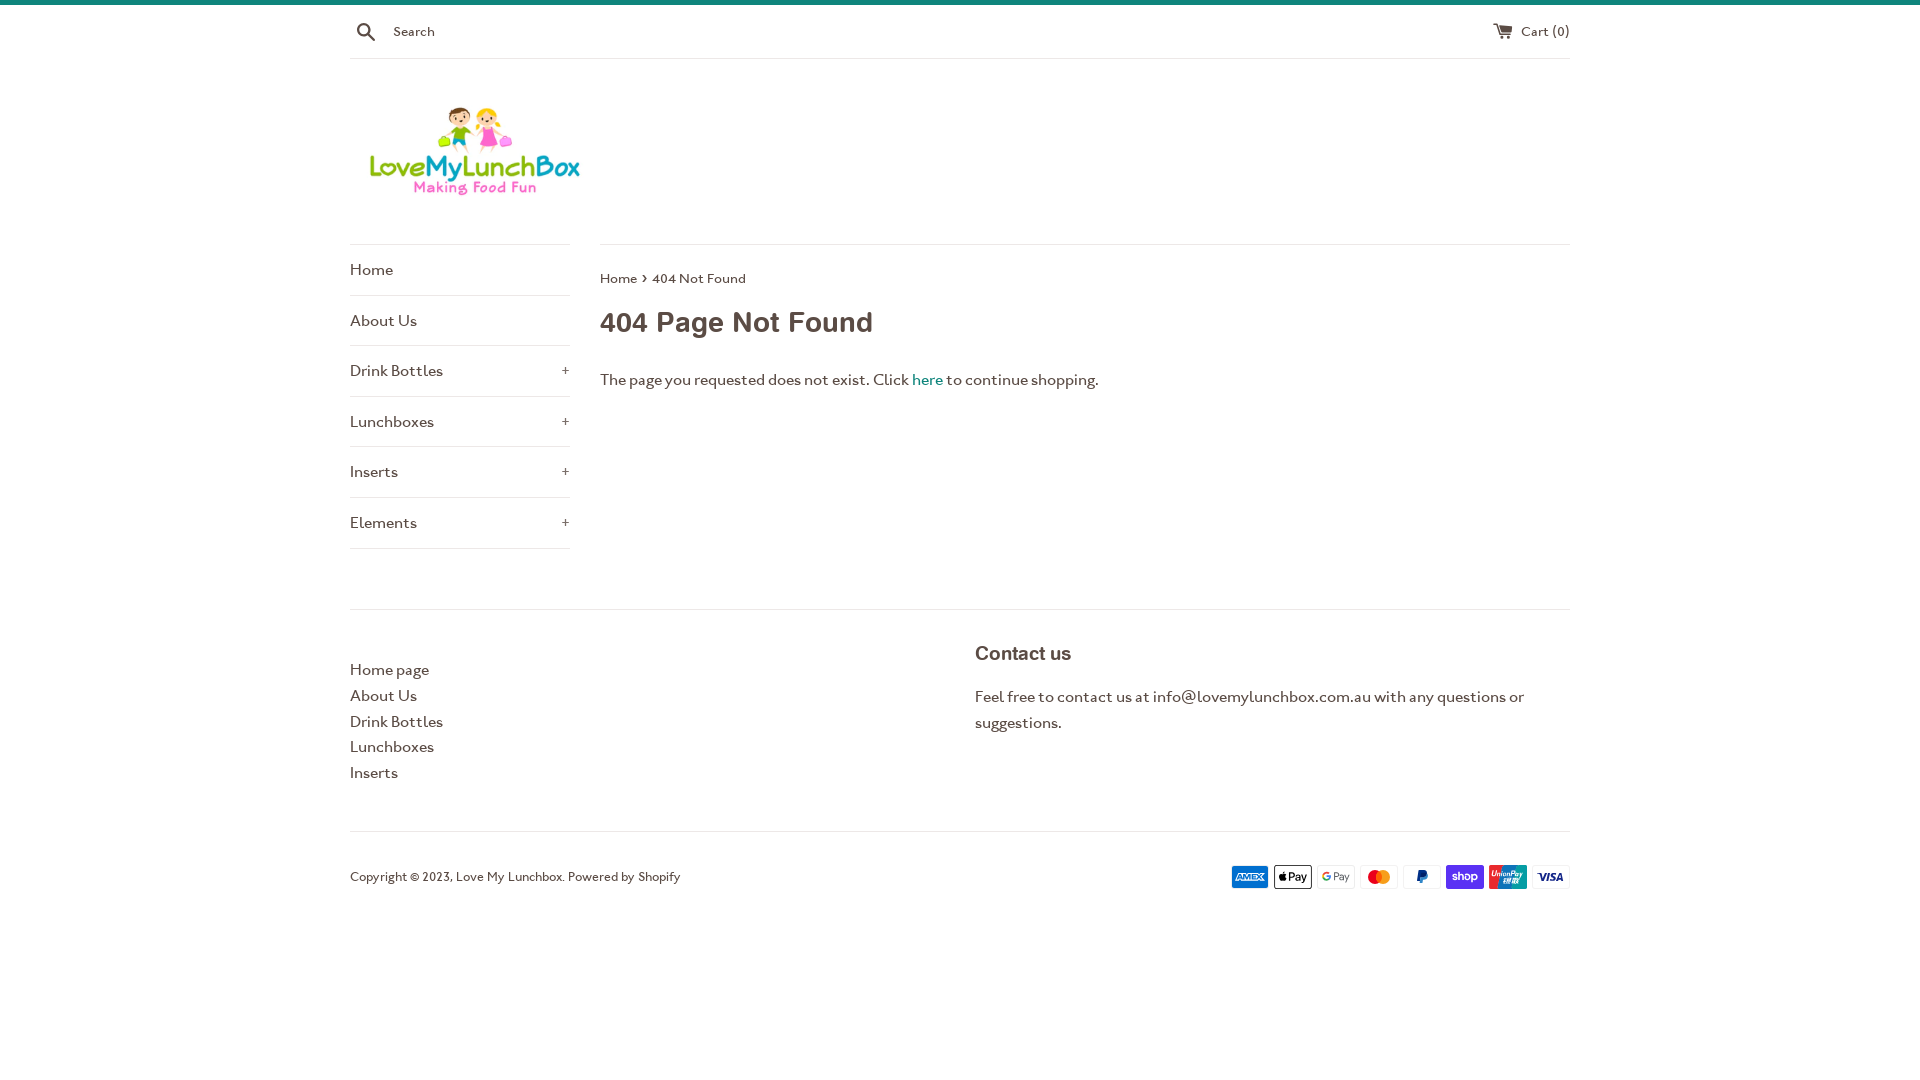  Describe the element at coordinates (396, 722) in the screenshot. I see `Drink Bottles` at that location.